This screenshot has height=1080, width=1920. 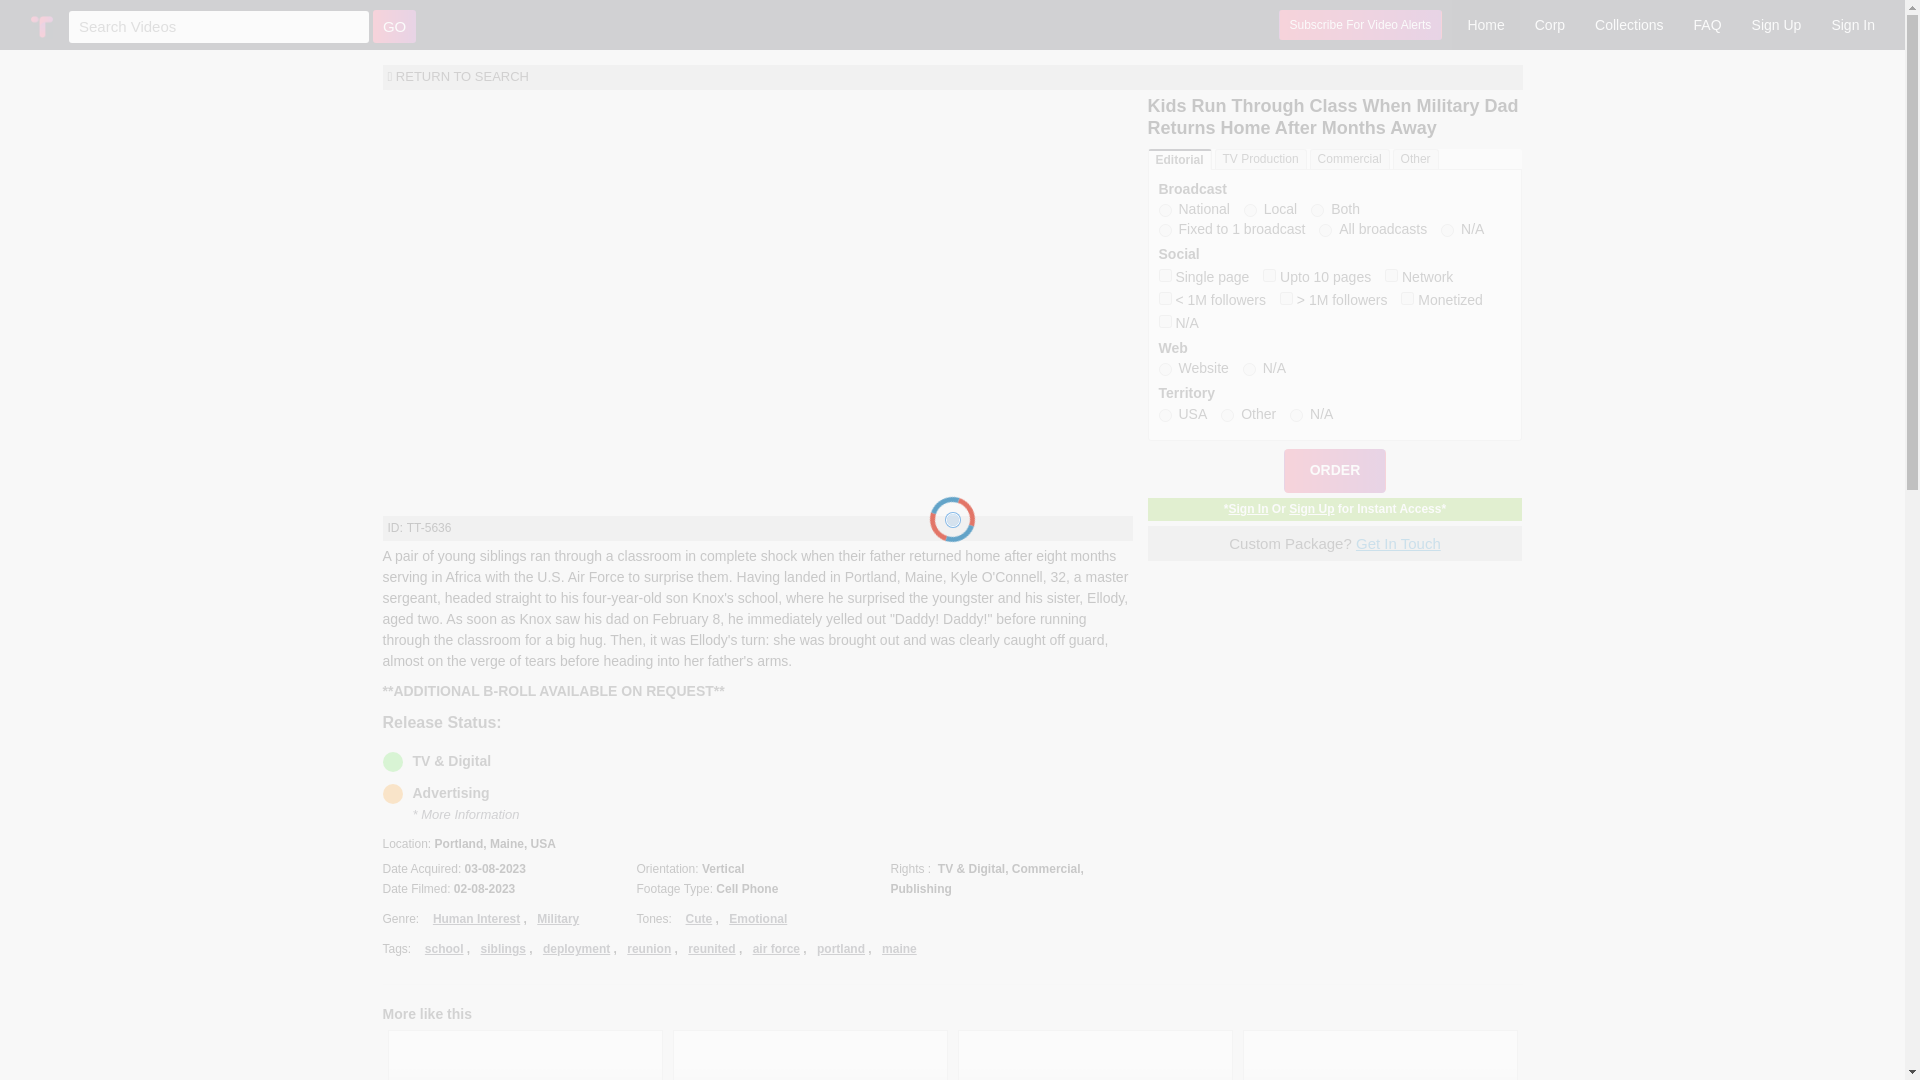 What do you see at coordinates (1228, 416) in the screenshot?
I see `2` at bounding box center [1228, 416].